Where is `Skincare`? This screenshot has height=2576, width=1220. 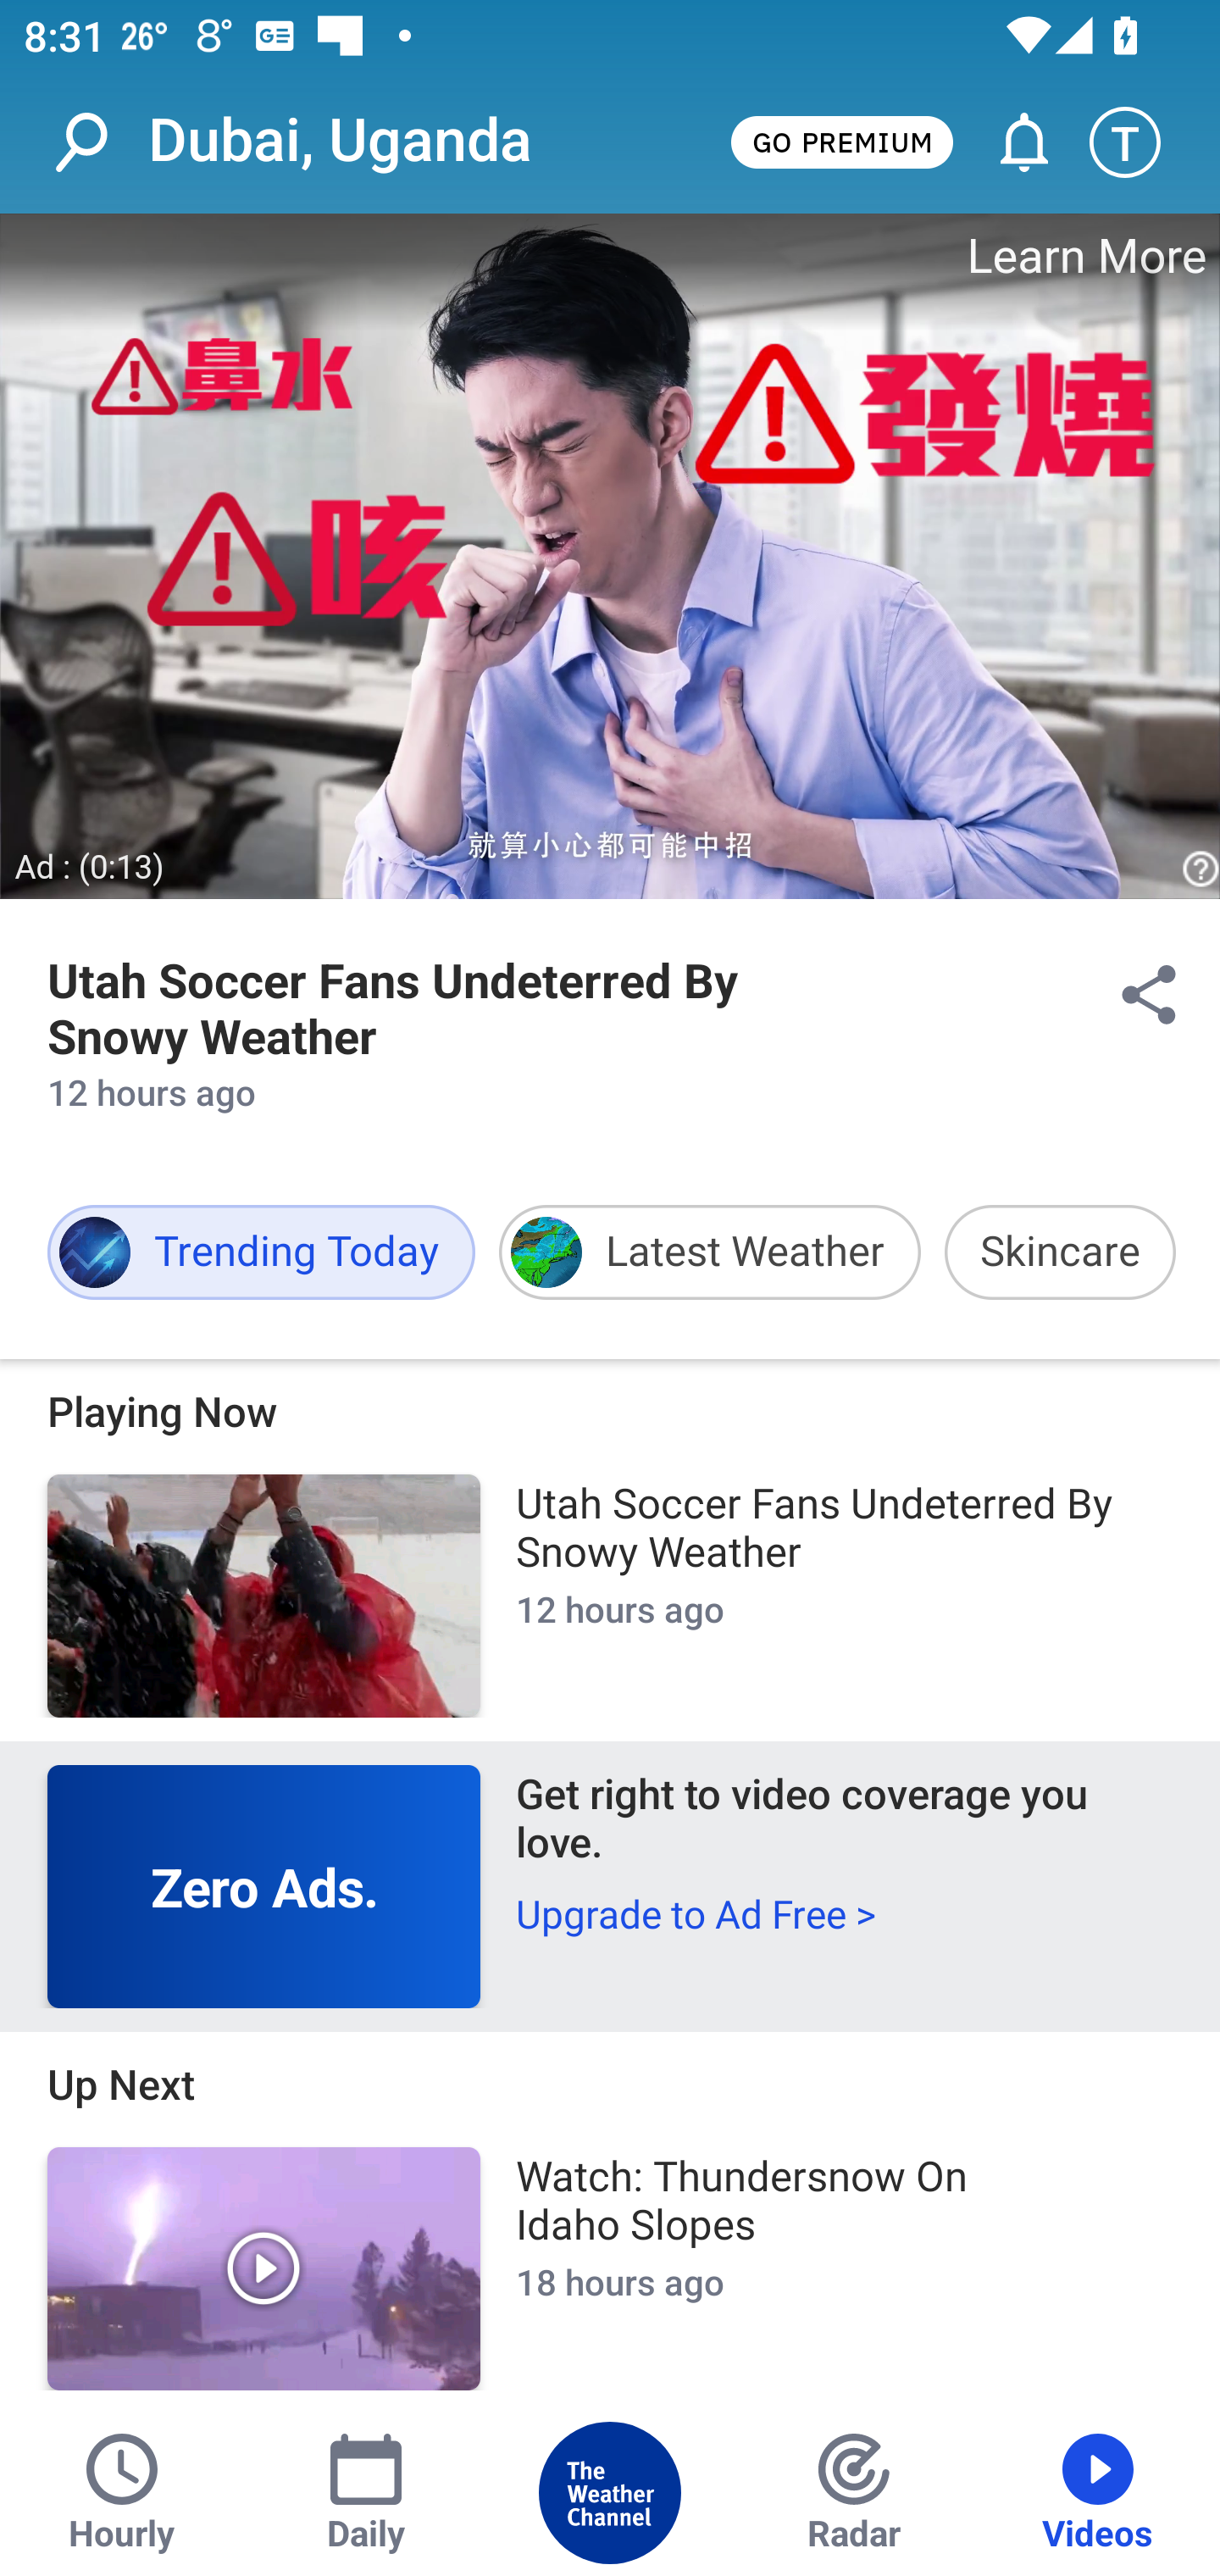
Skincare is located at coordinates (1060, 1252).